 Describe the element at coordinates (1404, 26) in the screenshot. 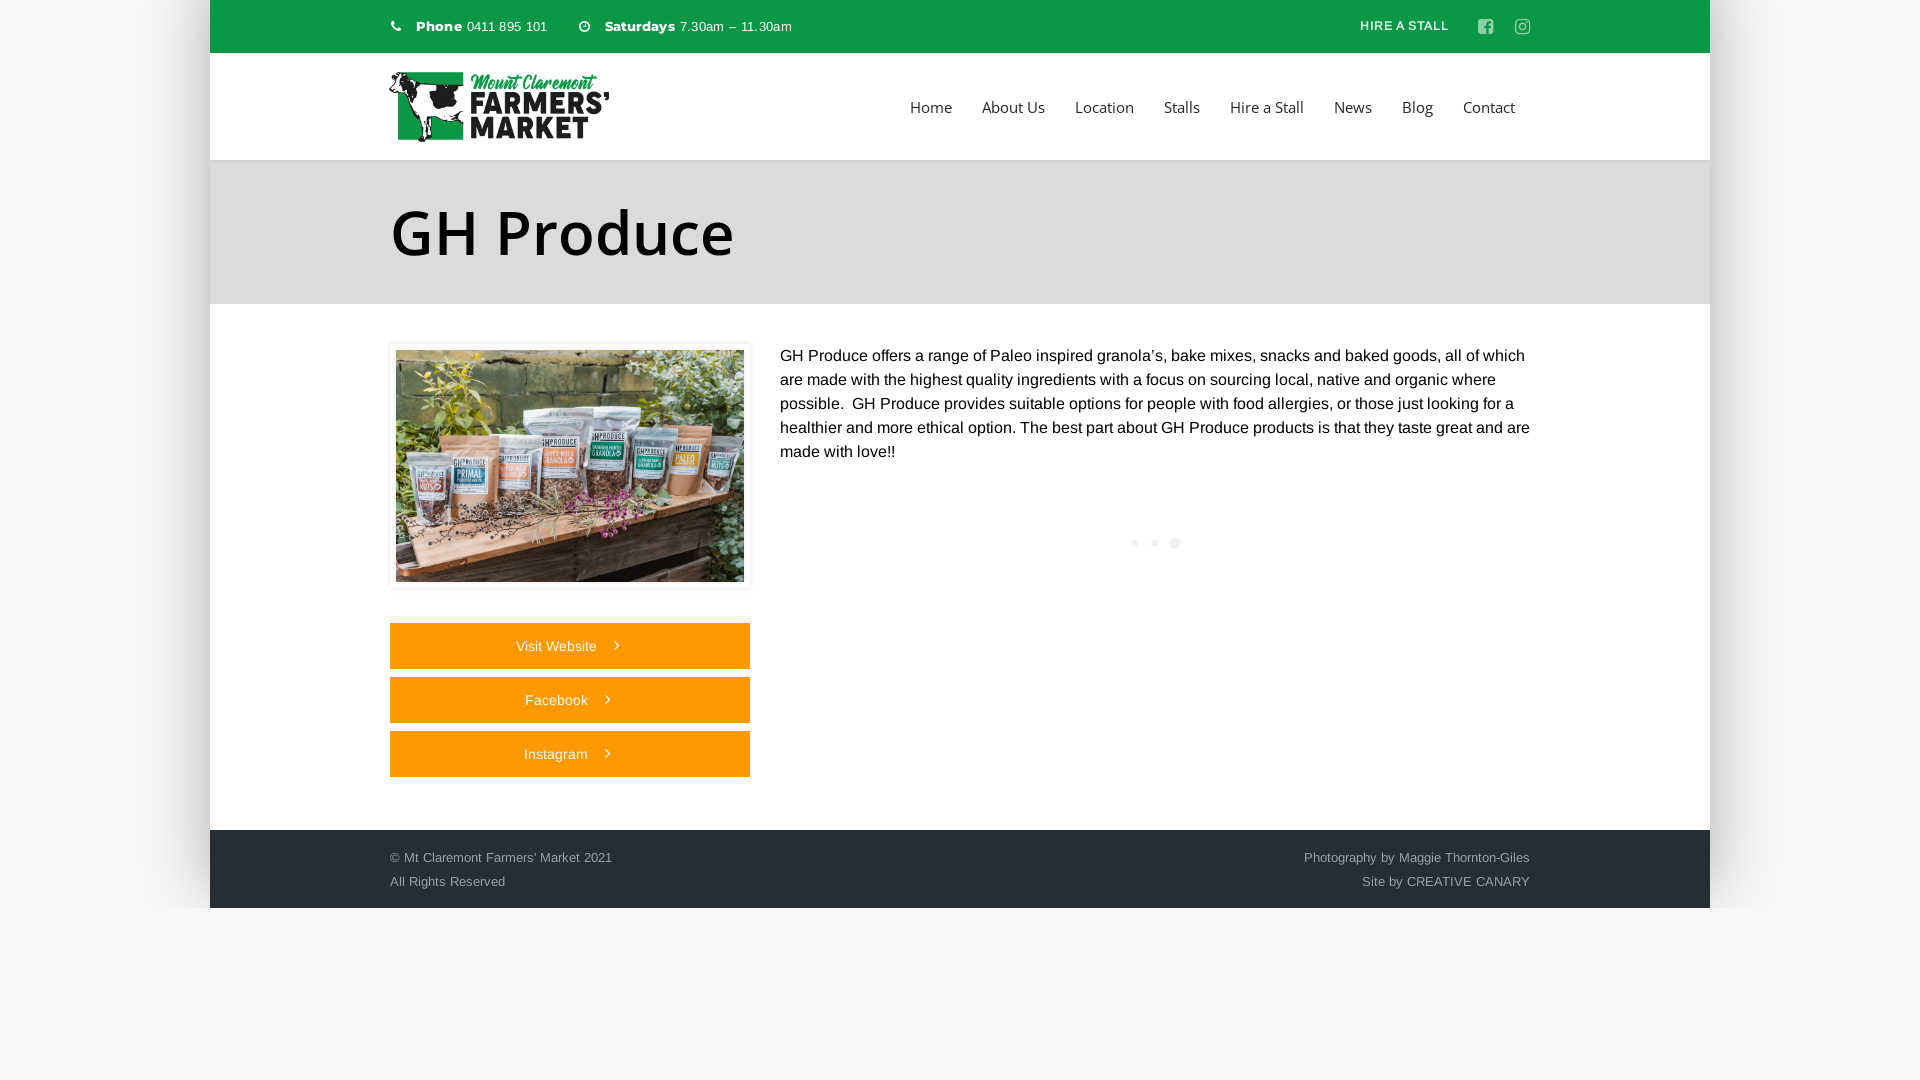

I see `HIRE A STALL` at that location.